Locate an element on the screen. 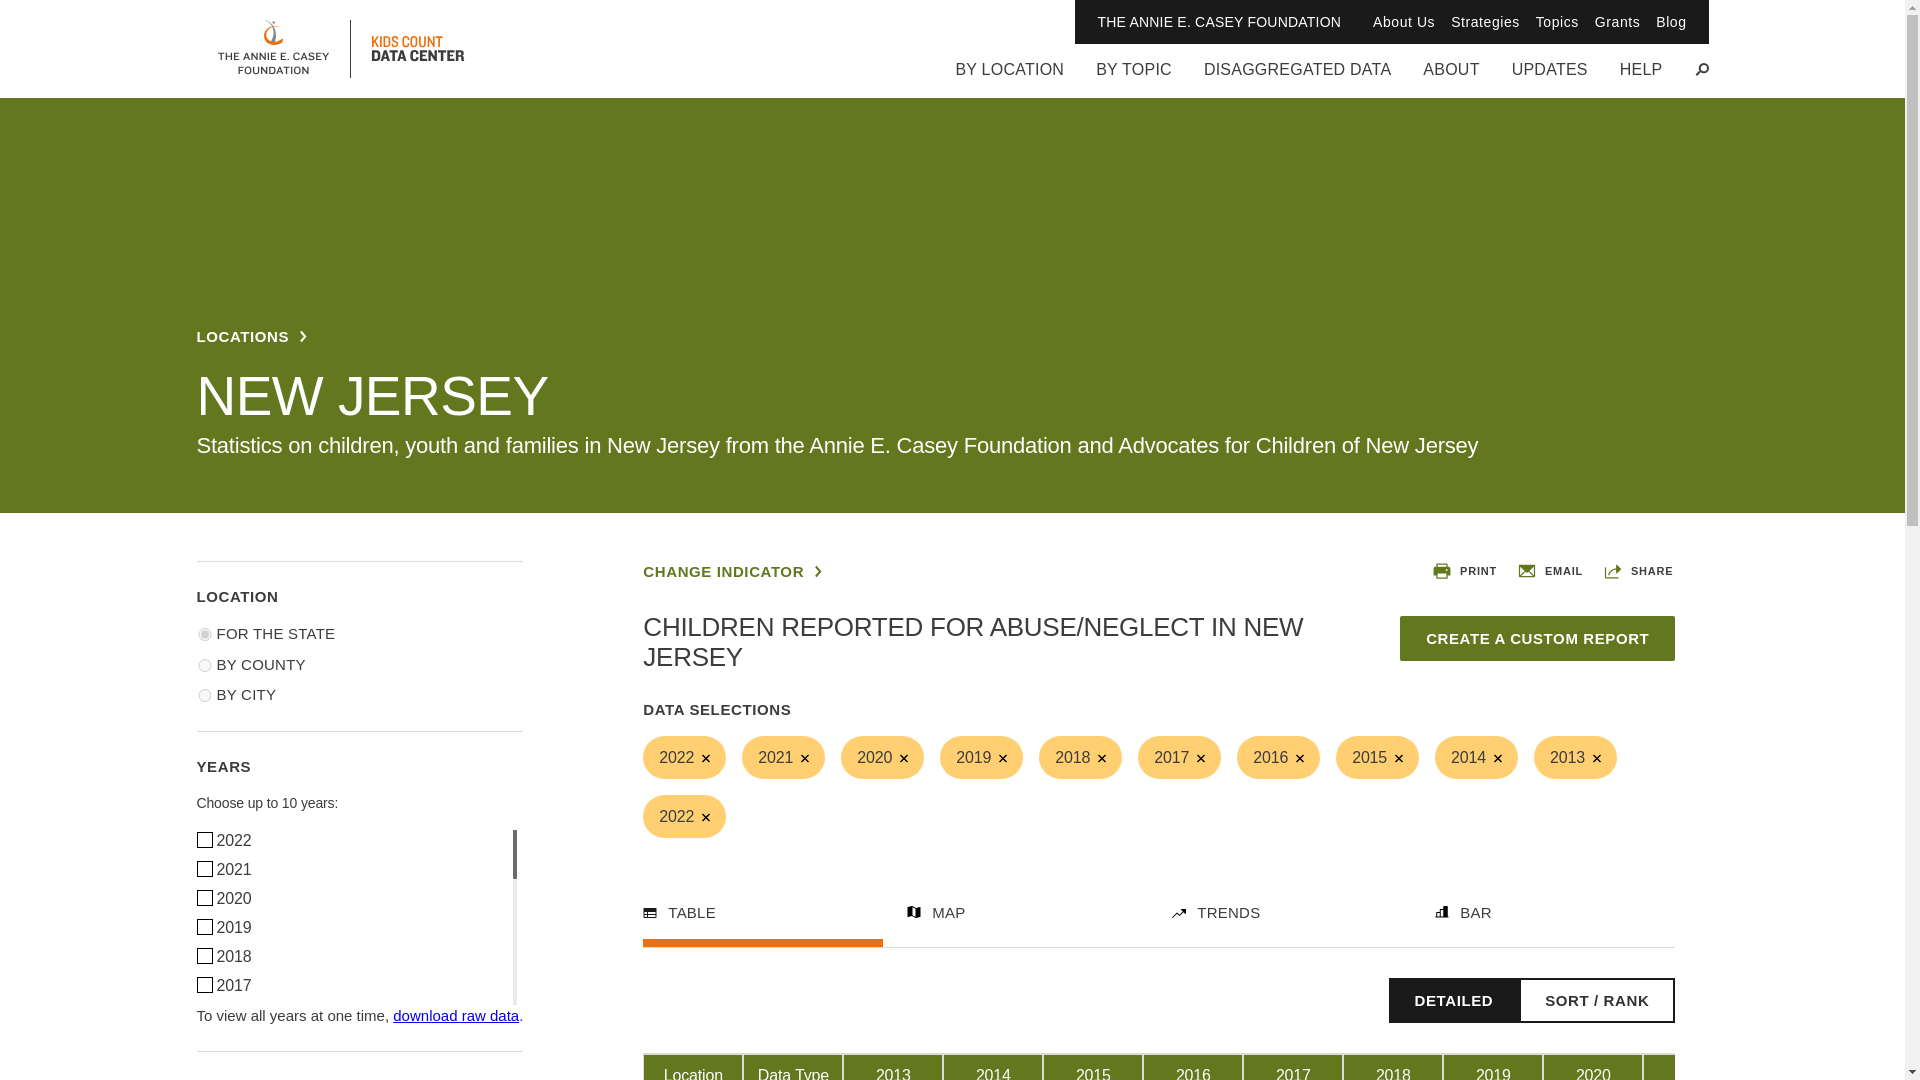 This screenshot has height=1080, width=1920. BY TOPIC is located at coordinates (1134, 78).